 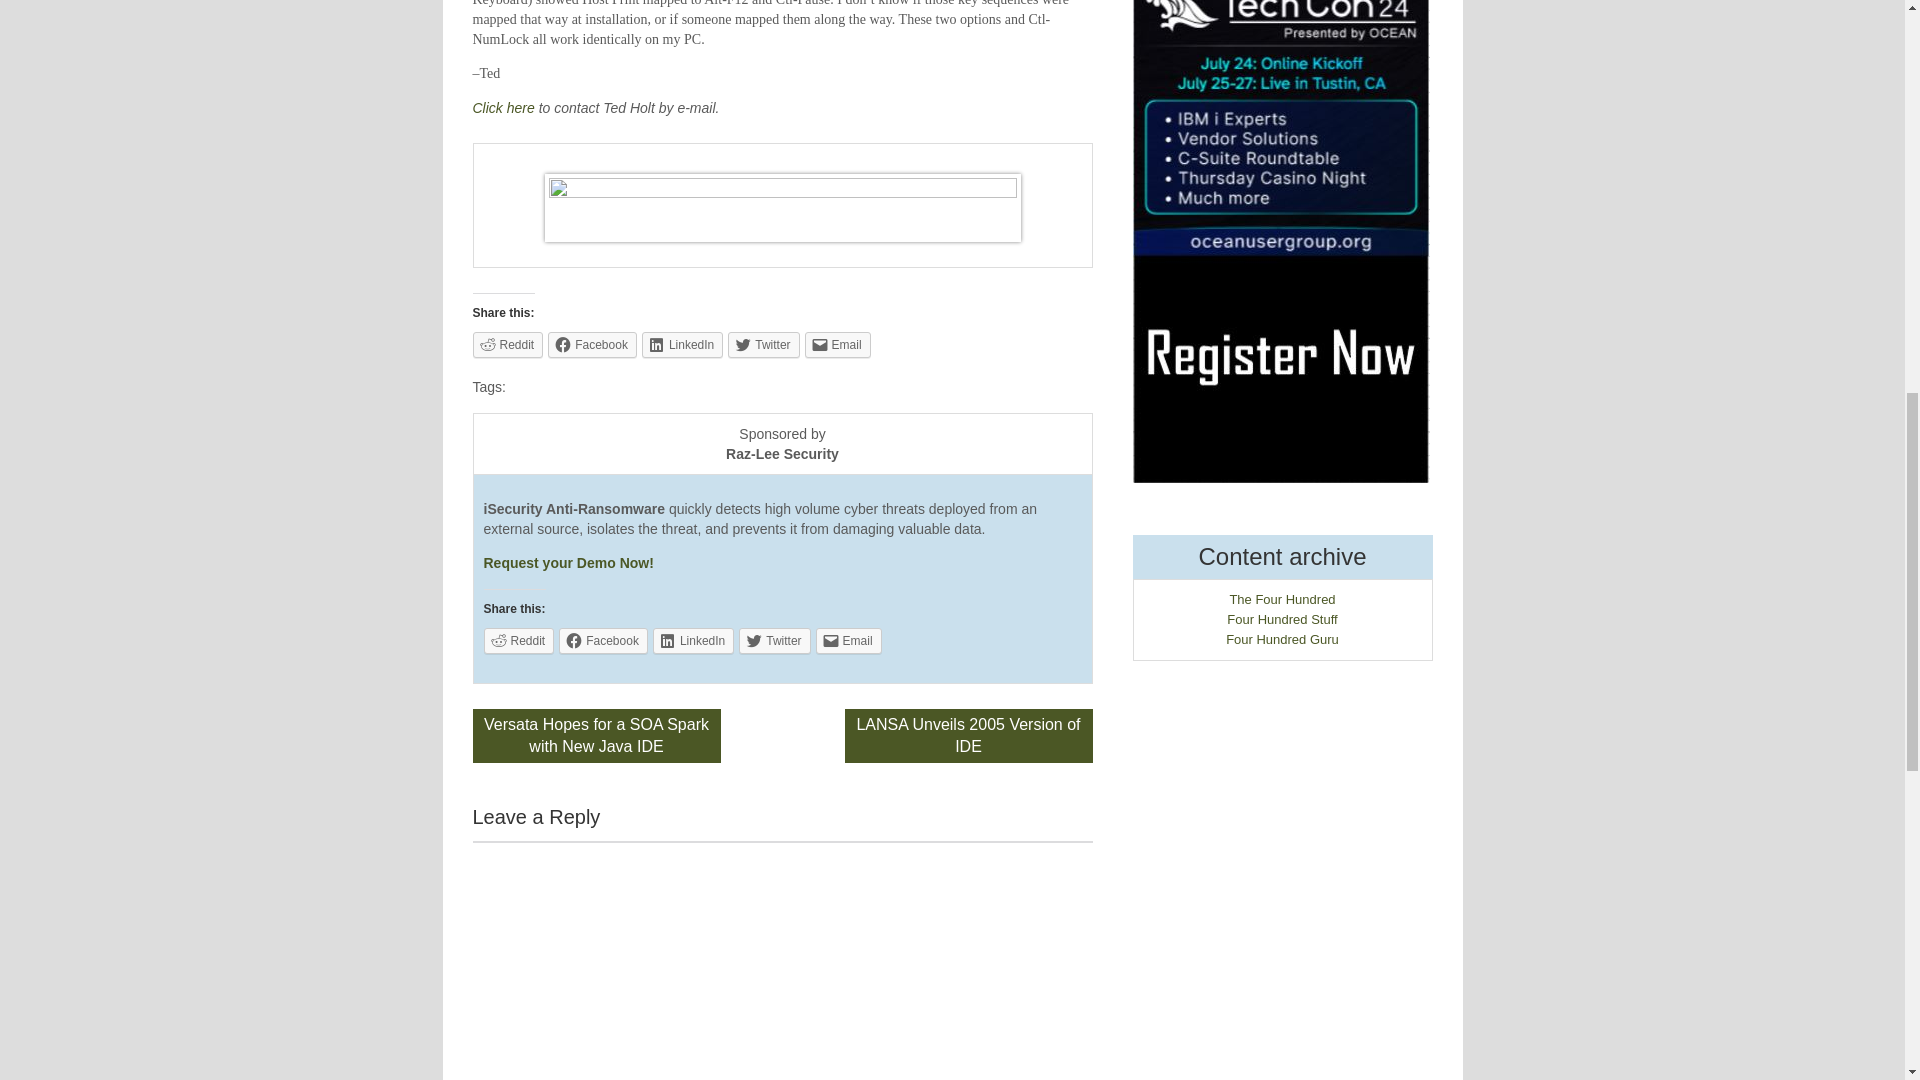 What do you see at coordinates (782, 960) in the screenshot?
I see `Comment Form` at bounding box center [782, 960].